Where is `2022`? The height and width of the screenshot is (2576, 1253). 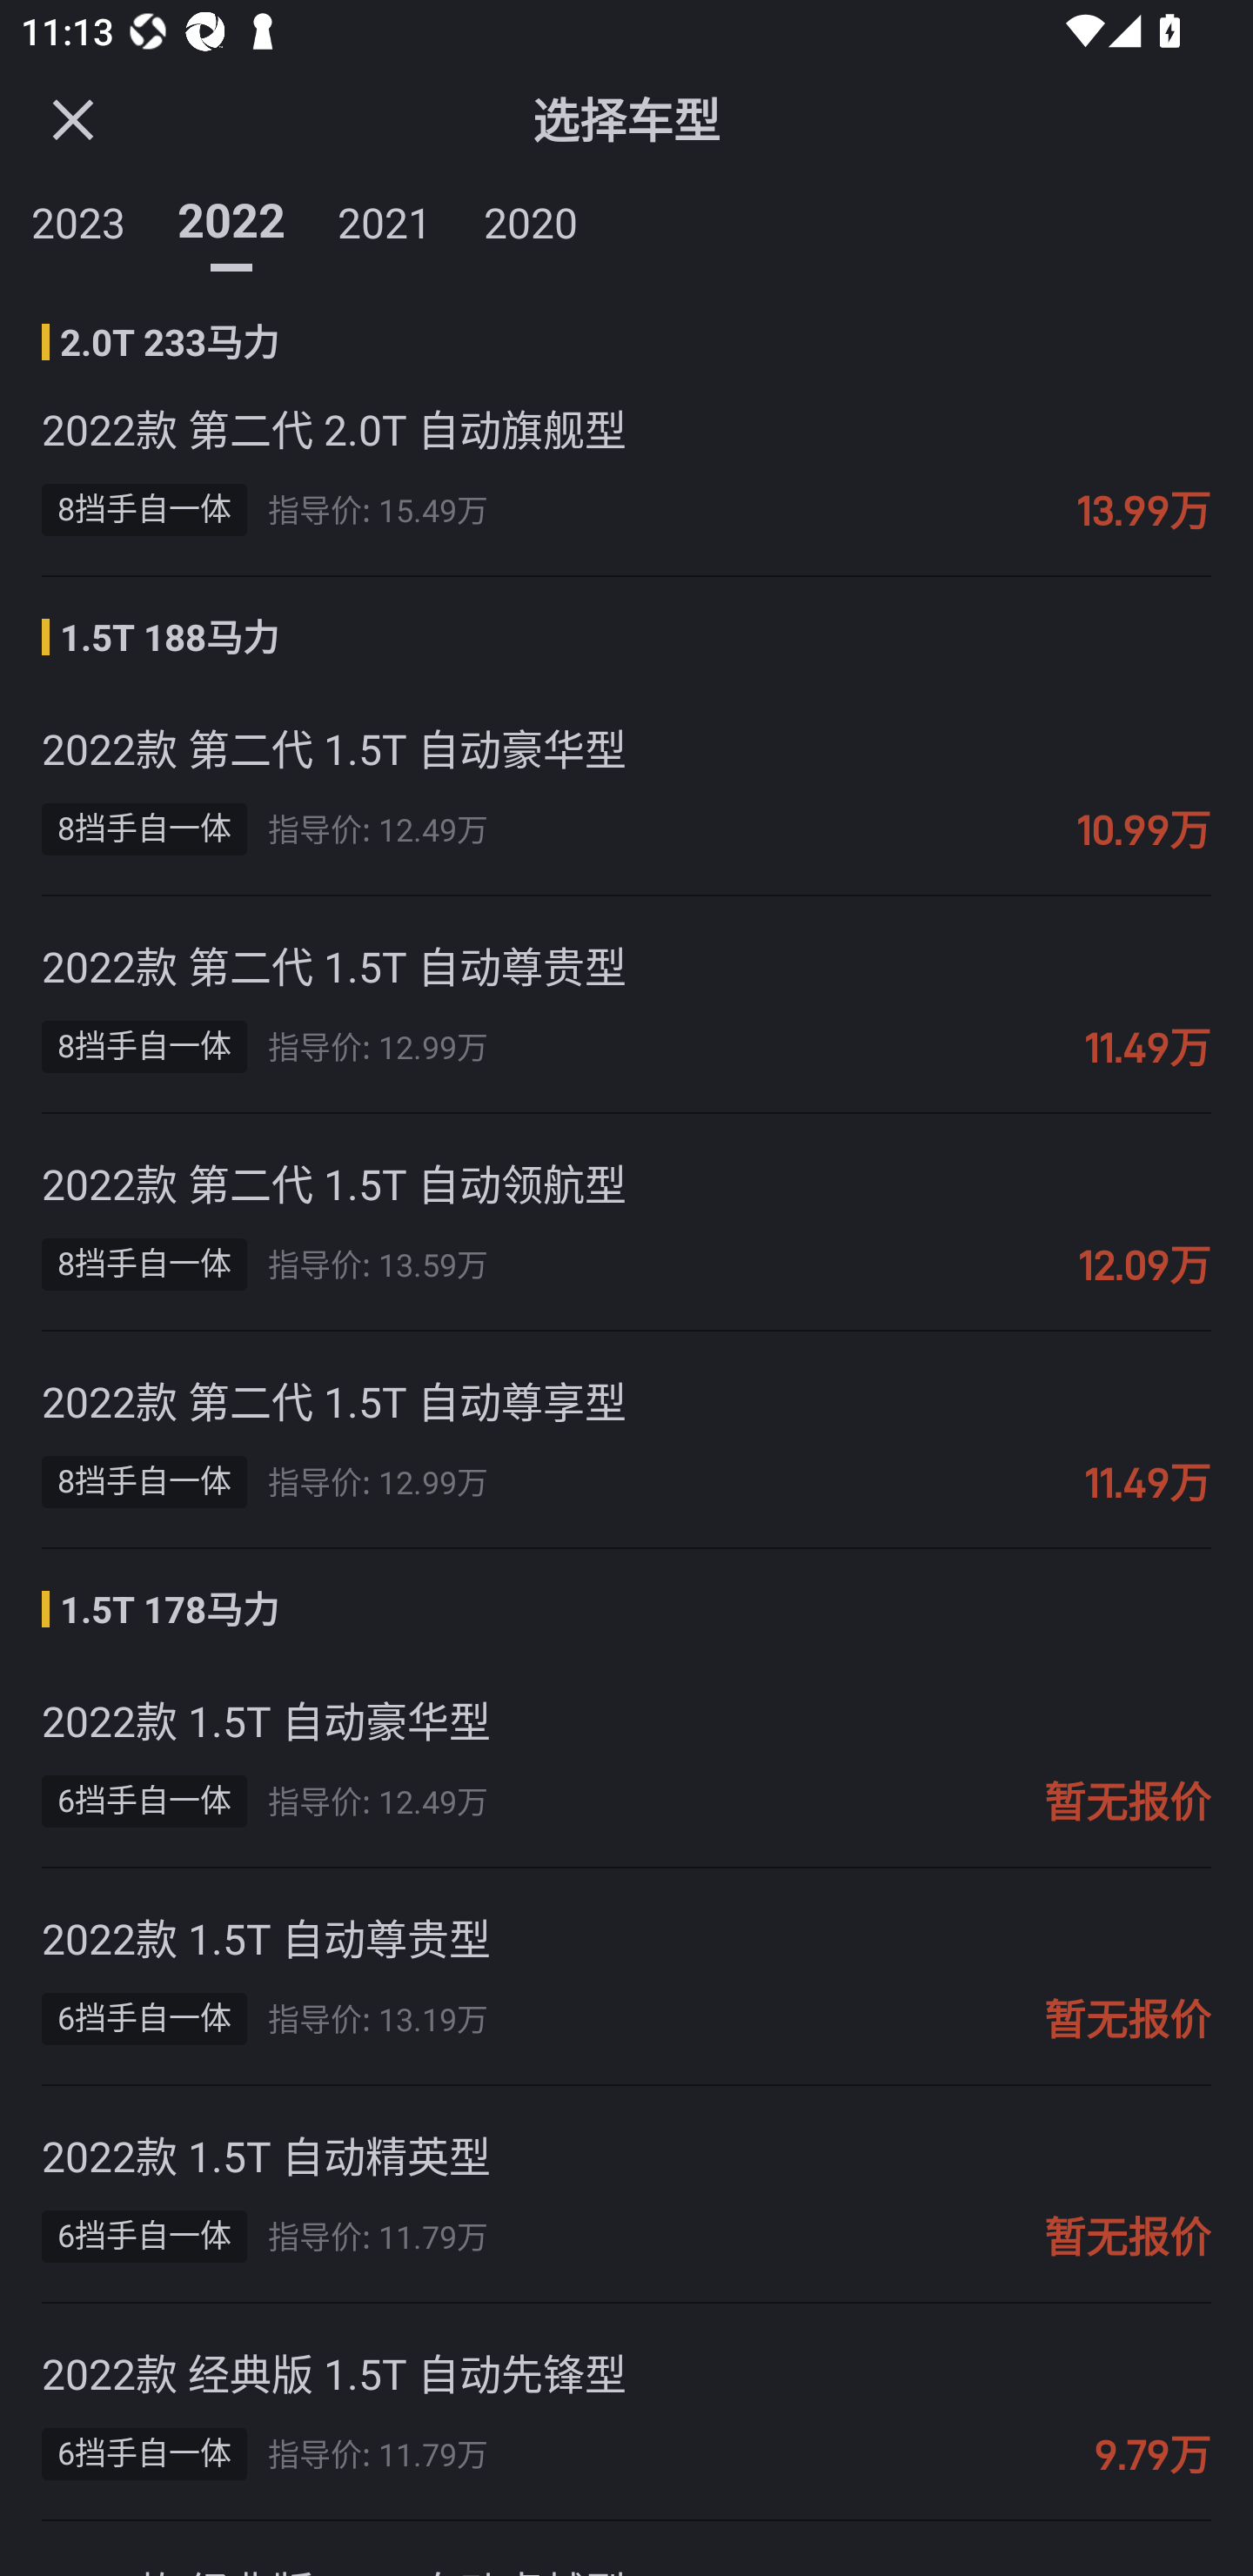 2022 is located at coordinates (231, 218).